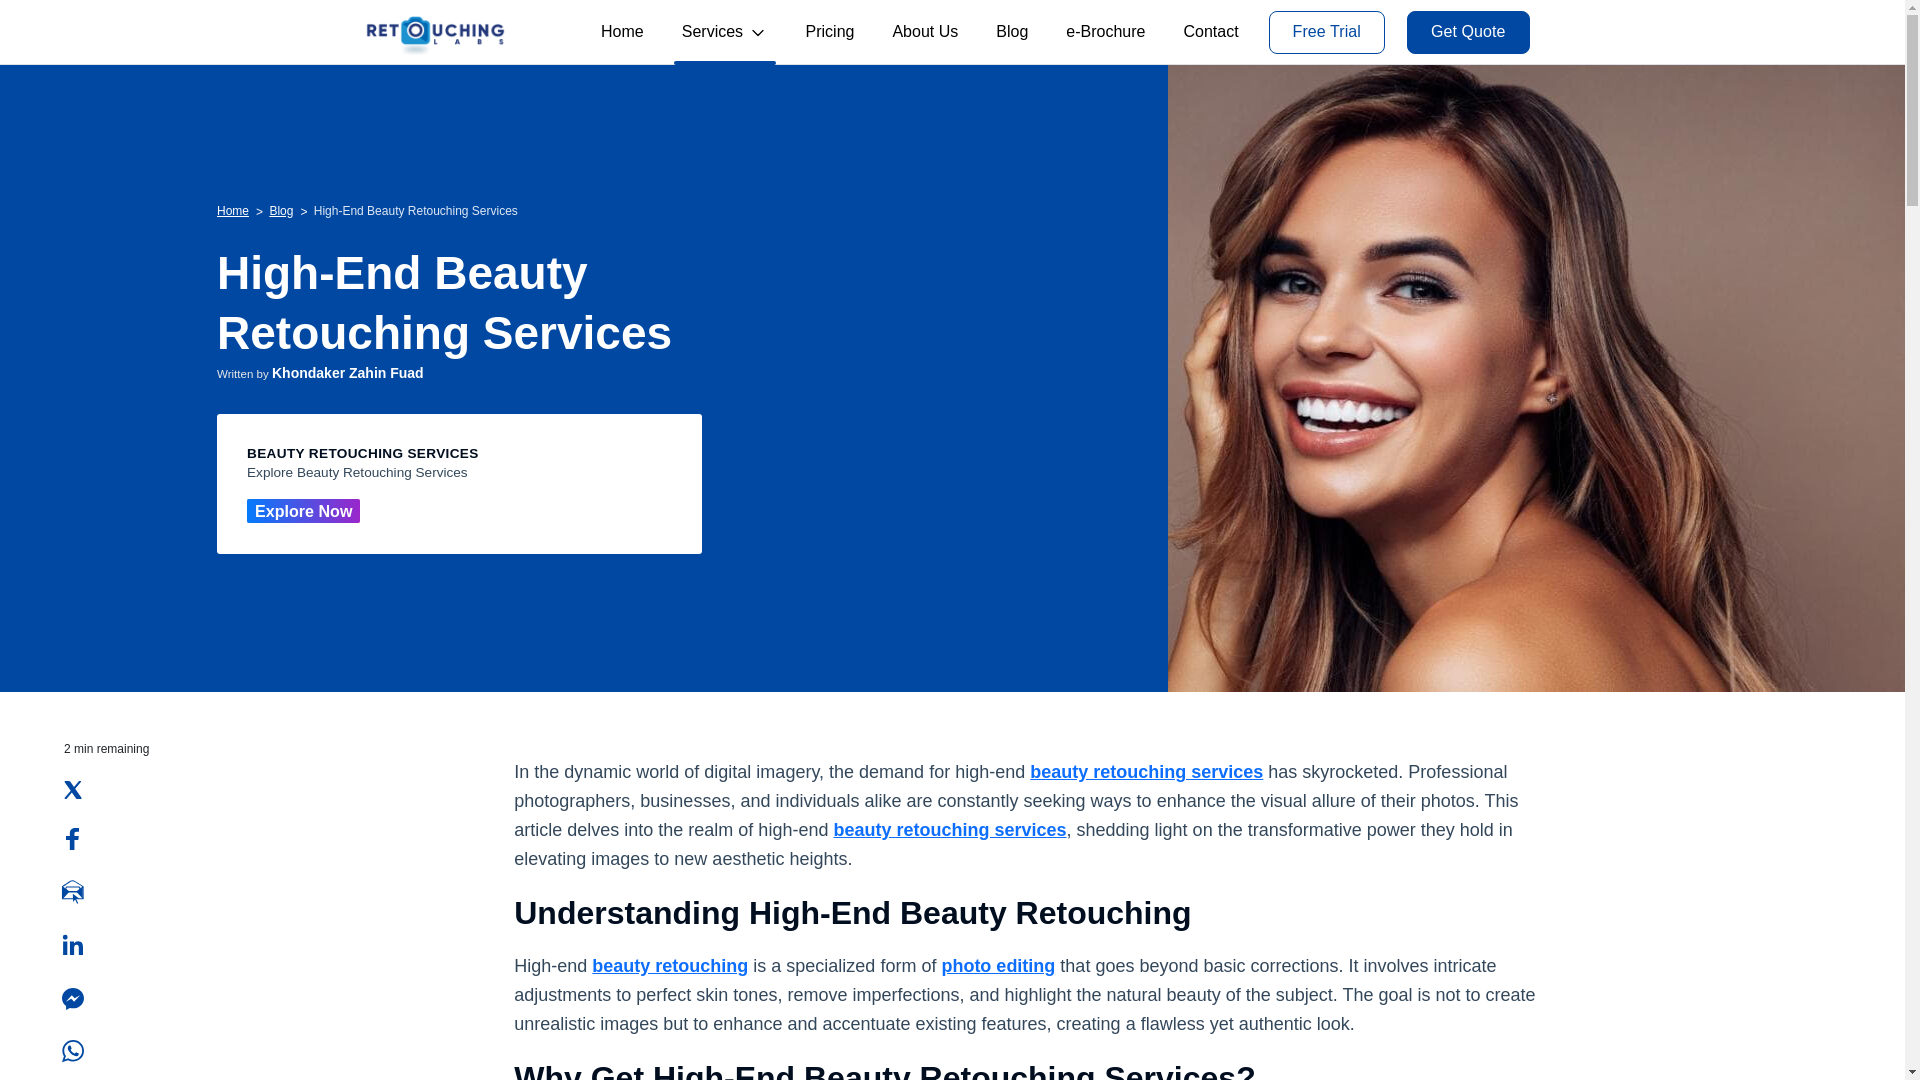 Image resolution: width=1920 pixels, height=1080 pixels. Describe the element at coordinates (1468, 30) in the screenshot. I see `Get Quote` at that location.